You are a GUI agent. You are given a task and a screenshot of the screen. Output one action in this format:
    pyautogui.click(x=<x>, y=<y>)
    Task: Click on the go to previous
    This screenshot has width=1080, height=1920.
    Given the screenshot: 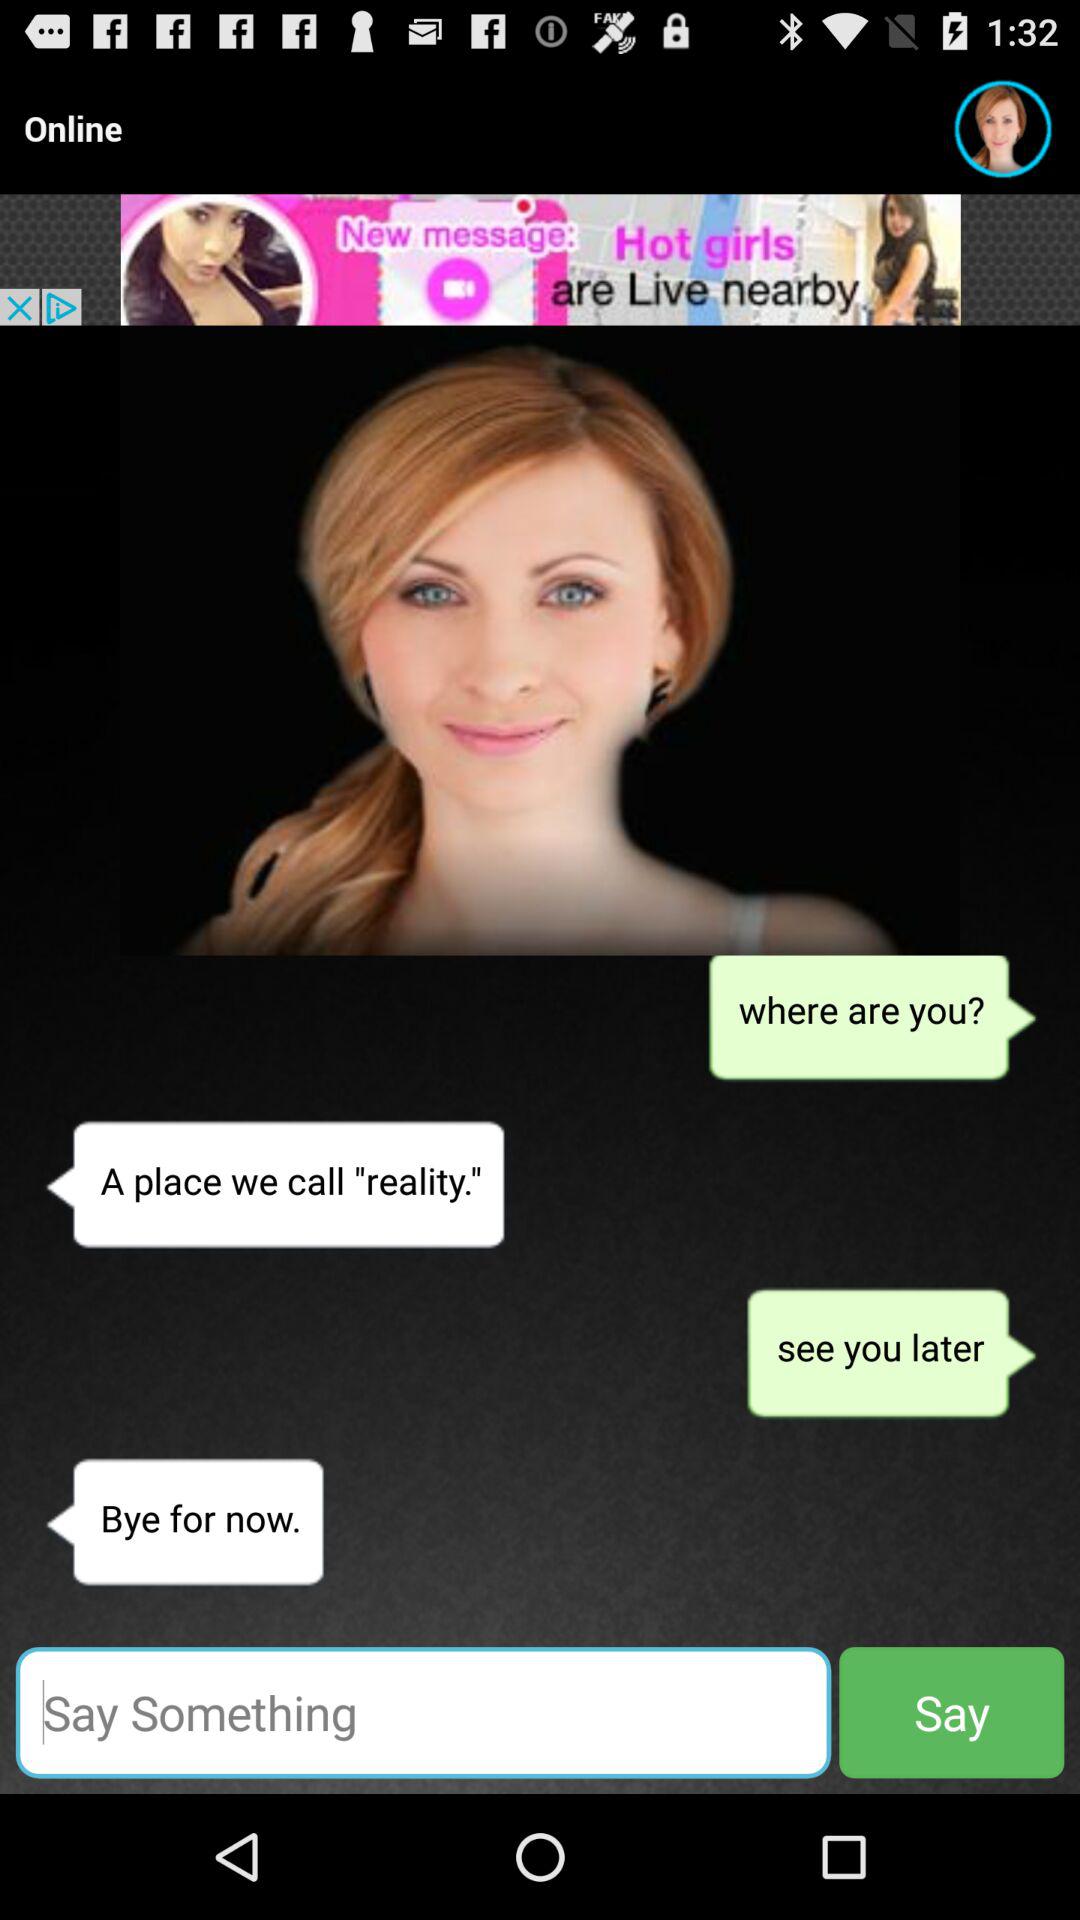 What is the action you would take?
    pyautogui.click(x=540, y=640)
    